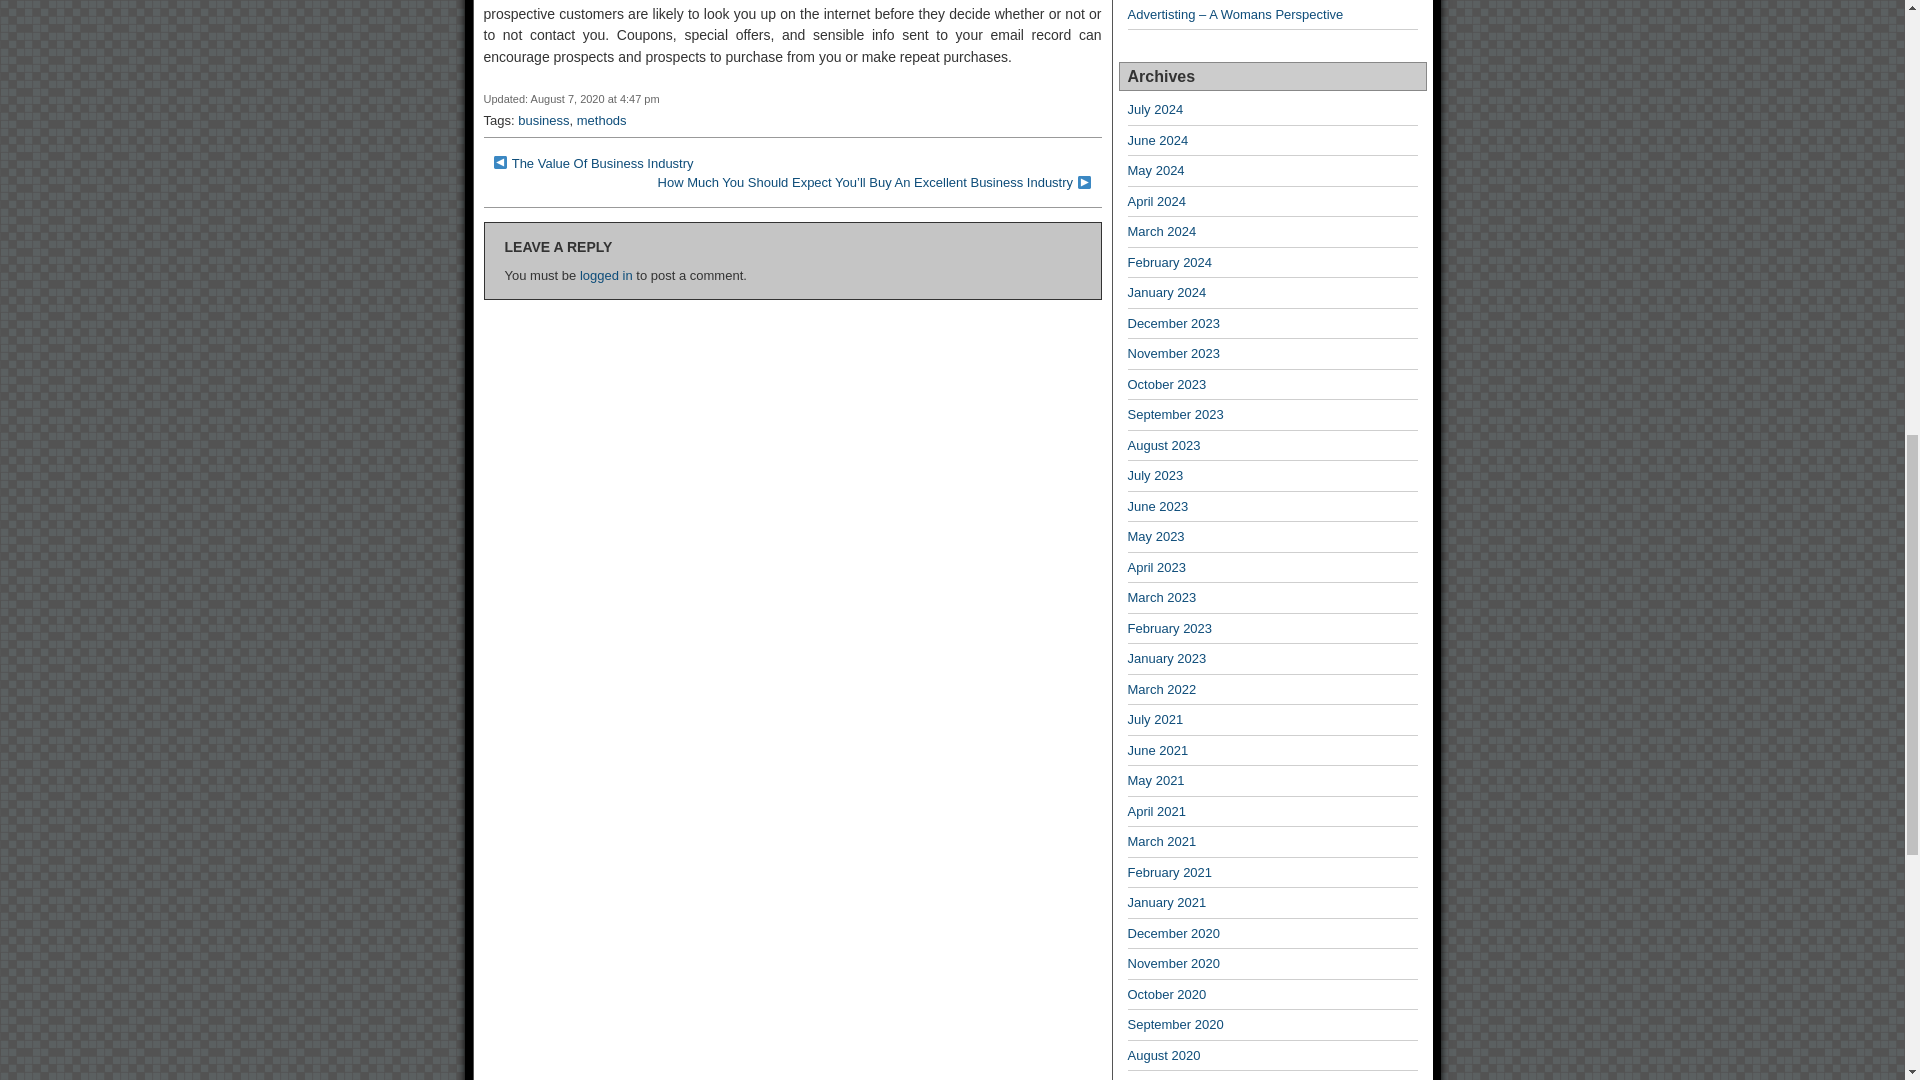  I want to click on May 2024, so click(1156, 170).